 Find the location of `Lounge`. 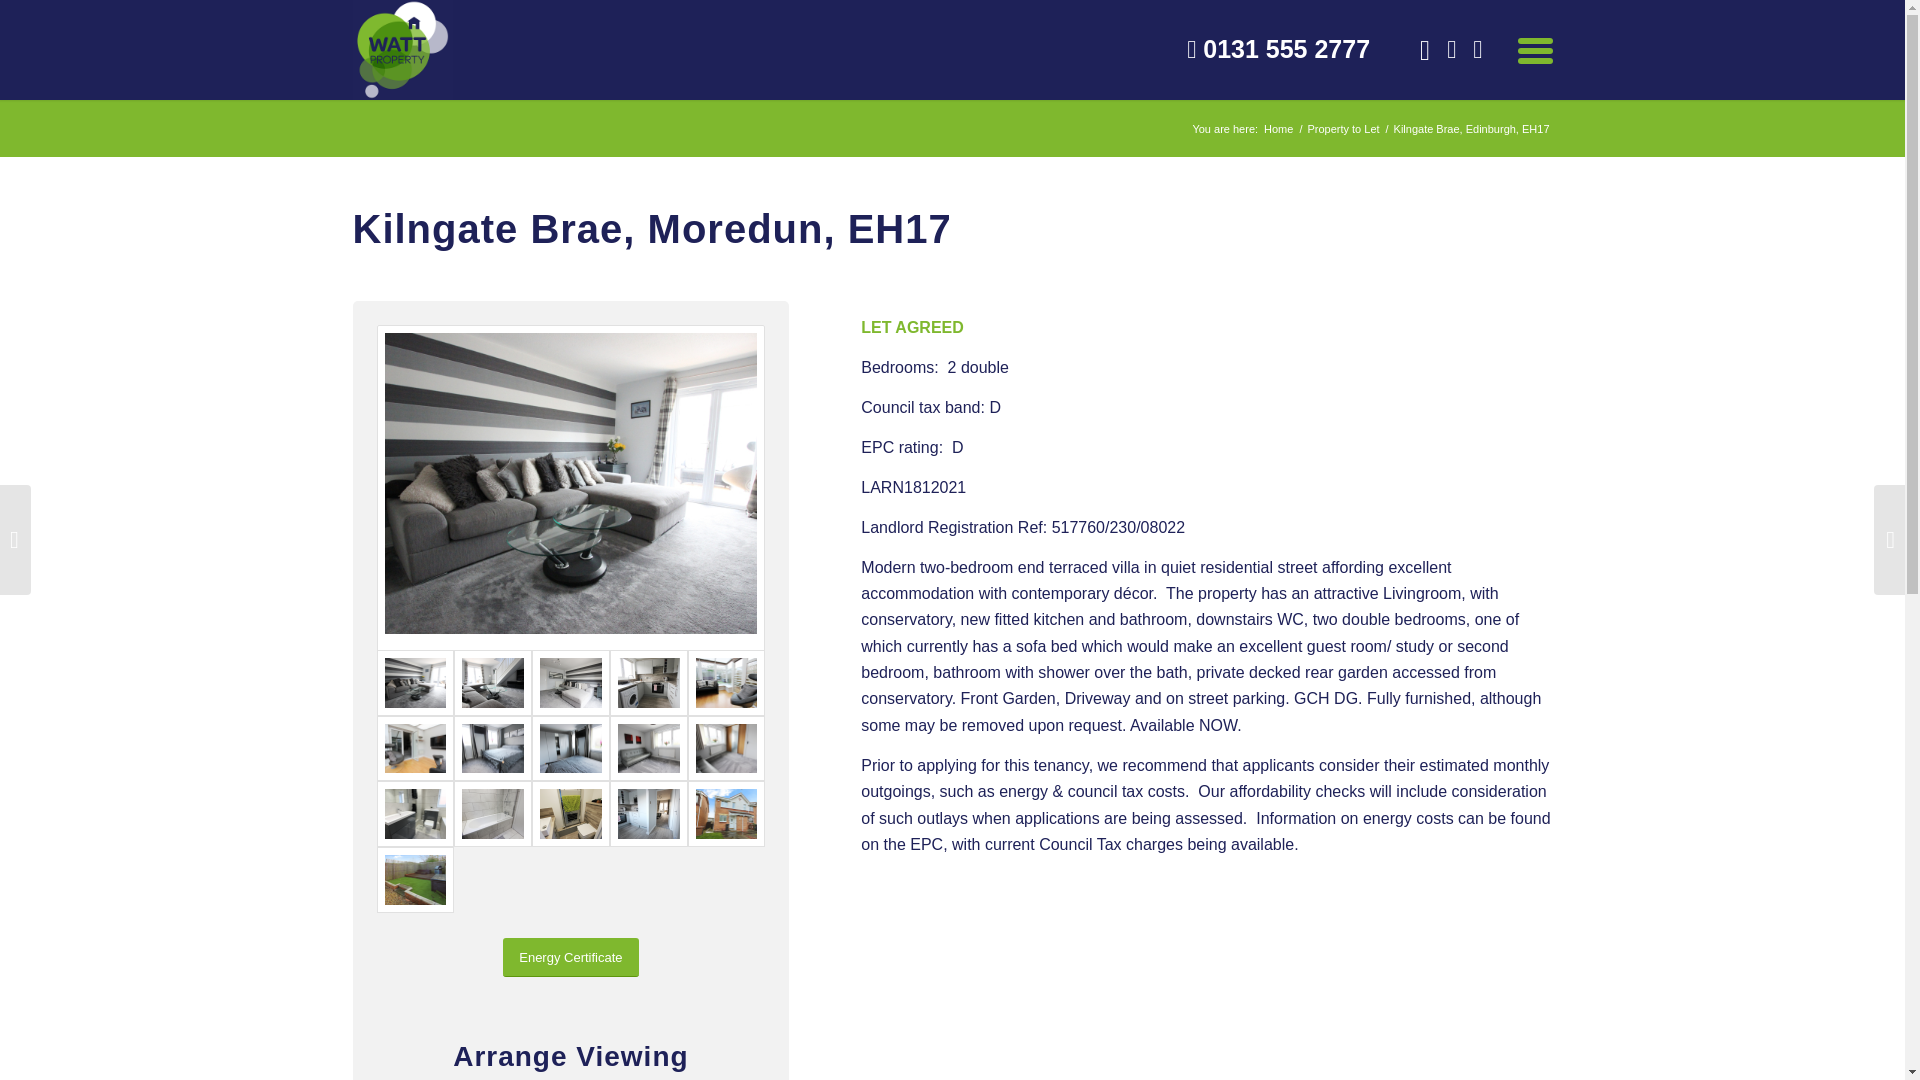

Lounge is located at coordinates (570, 488).